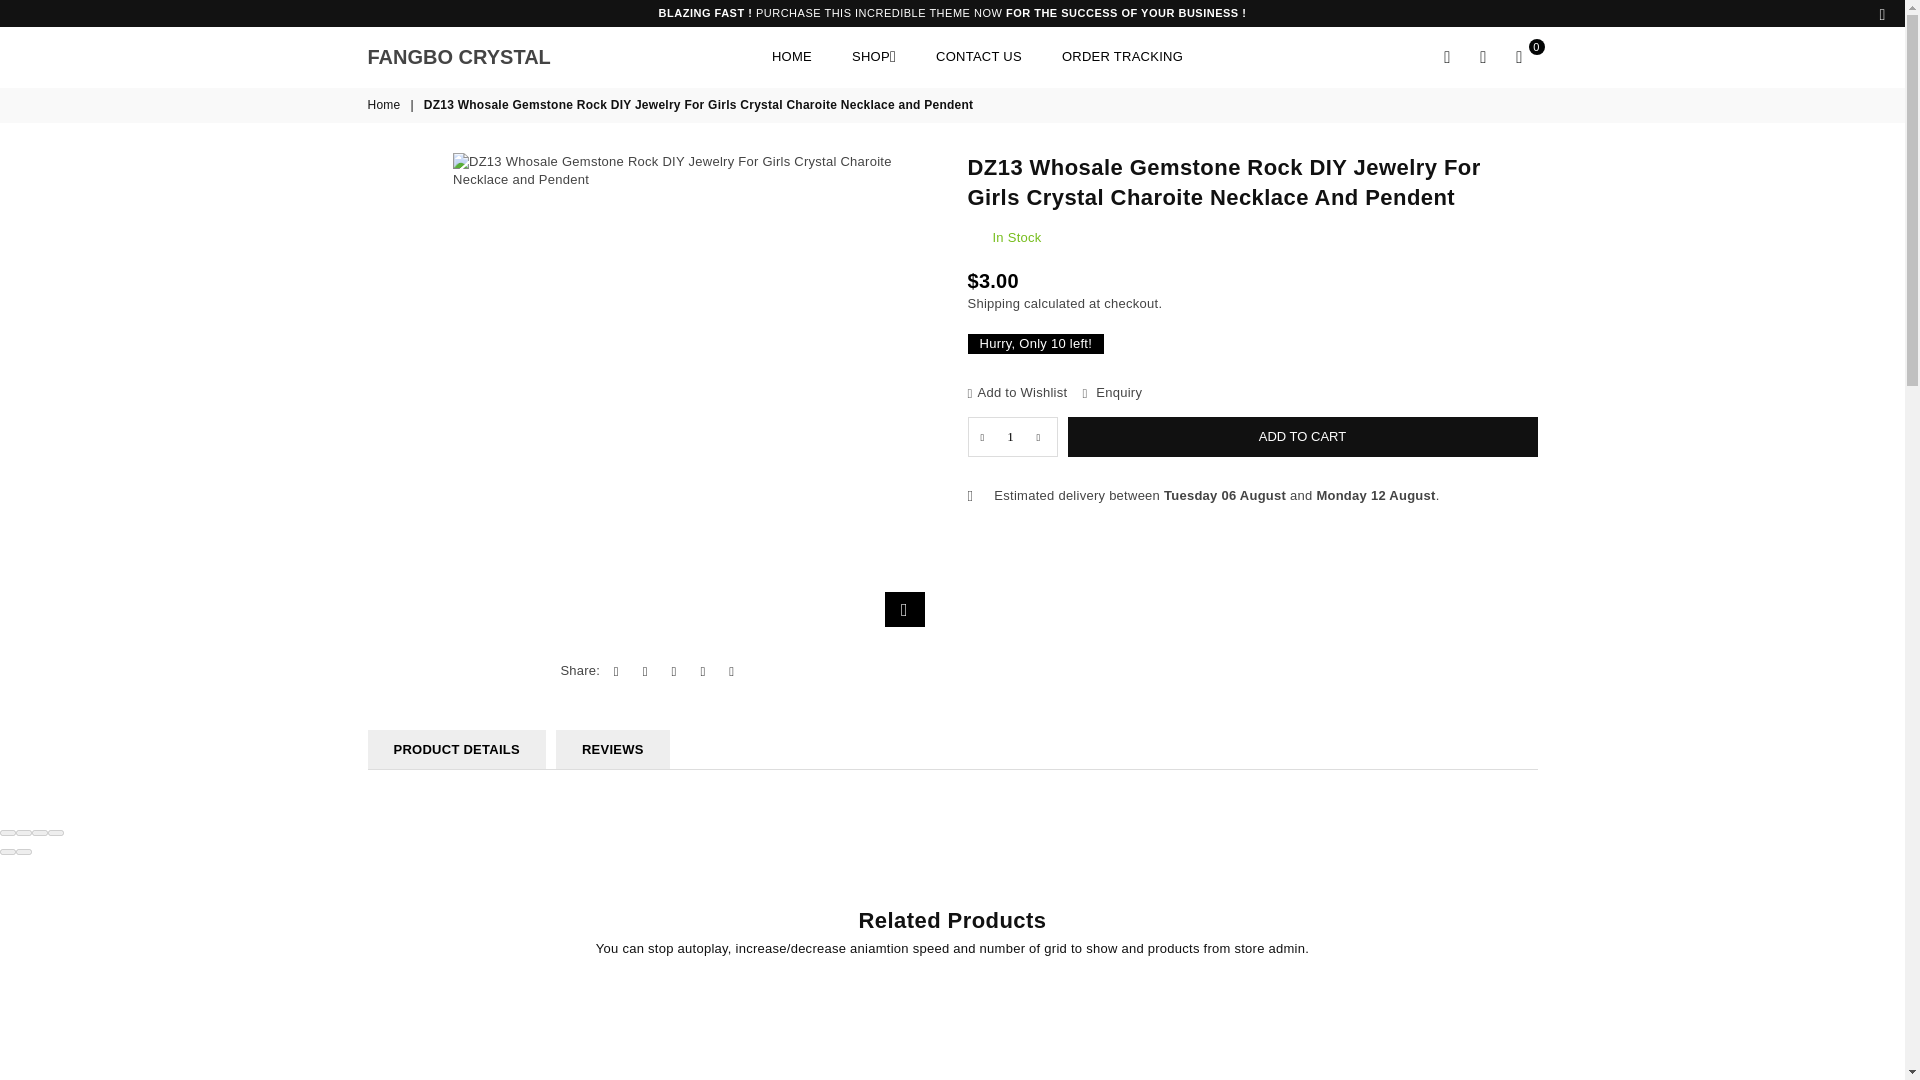  Describe the element at coordinates (1122, 58) in the screenshot. I see `Search` at that location.